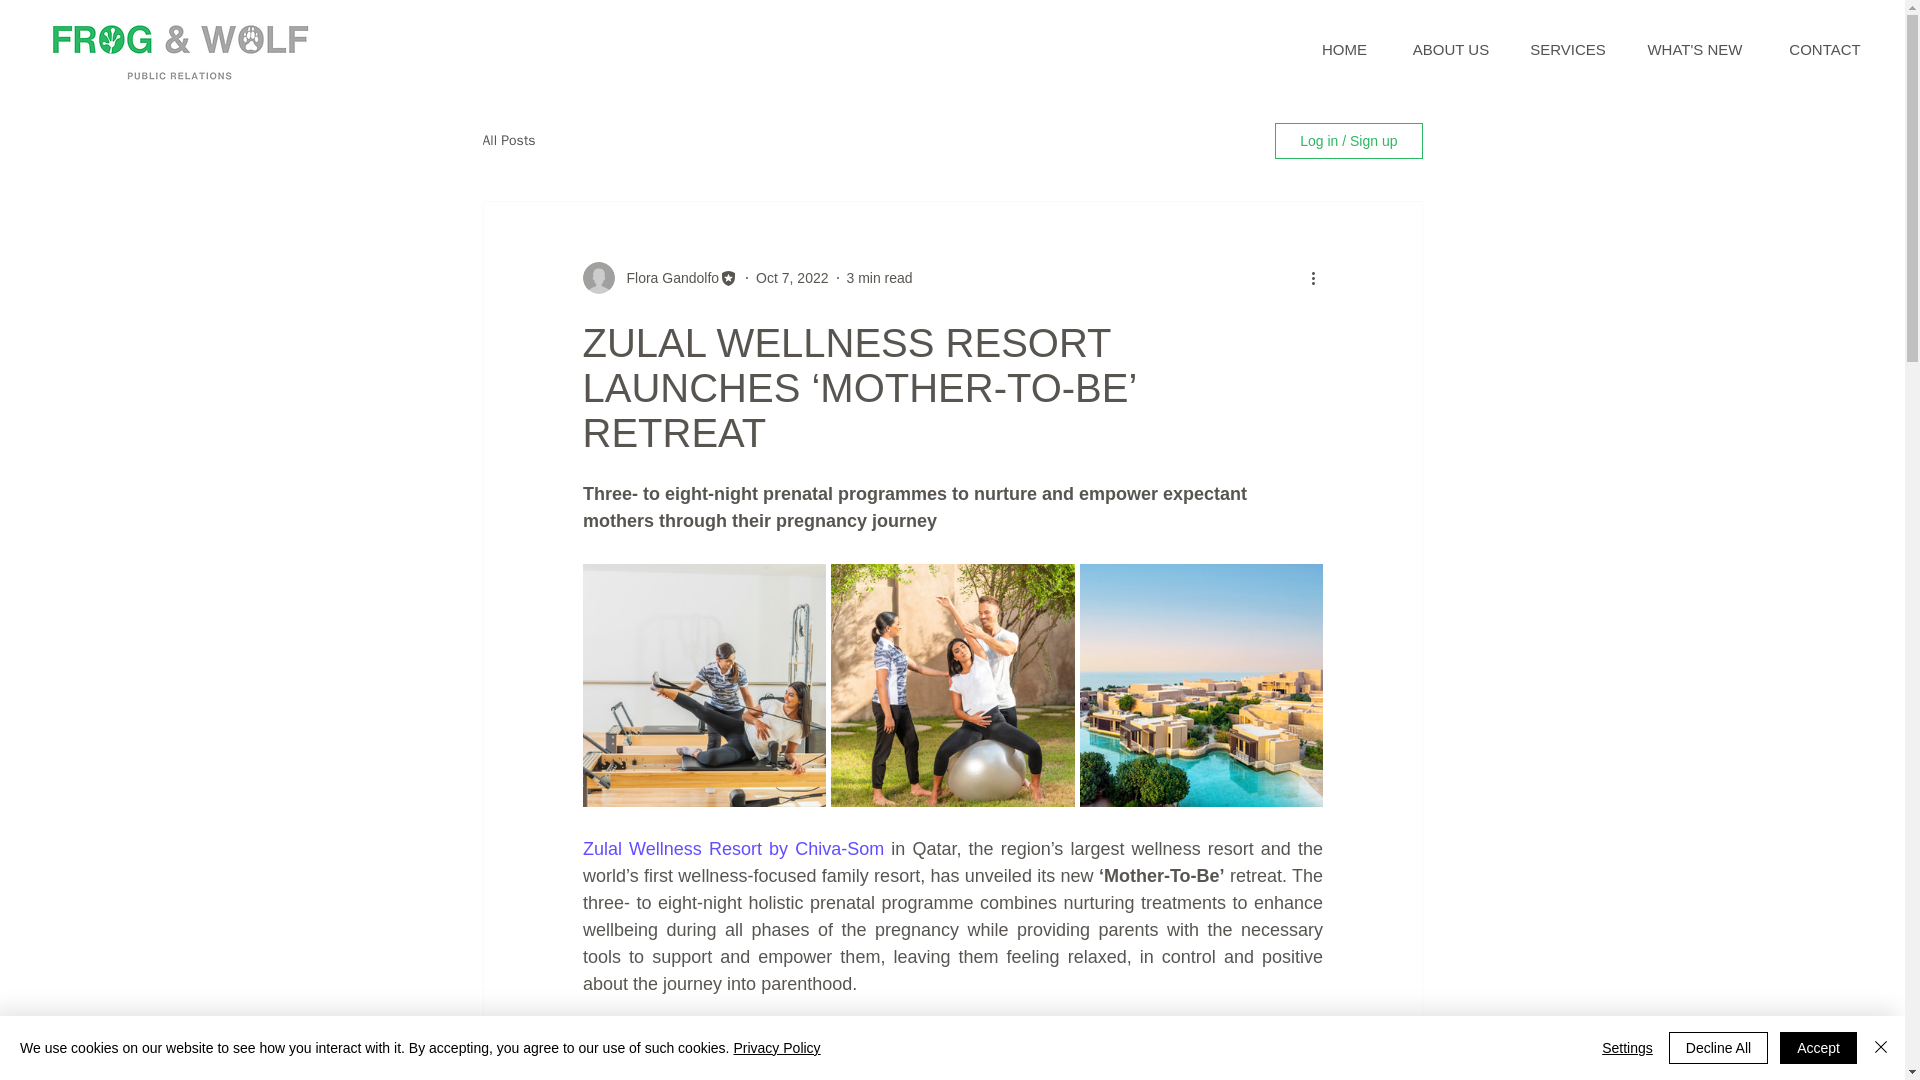 This screenshot has width=1920, height=1080. I want to click on SERVICES, so click(1568, 50).